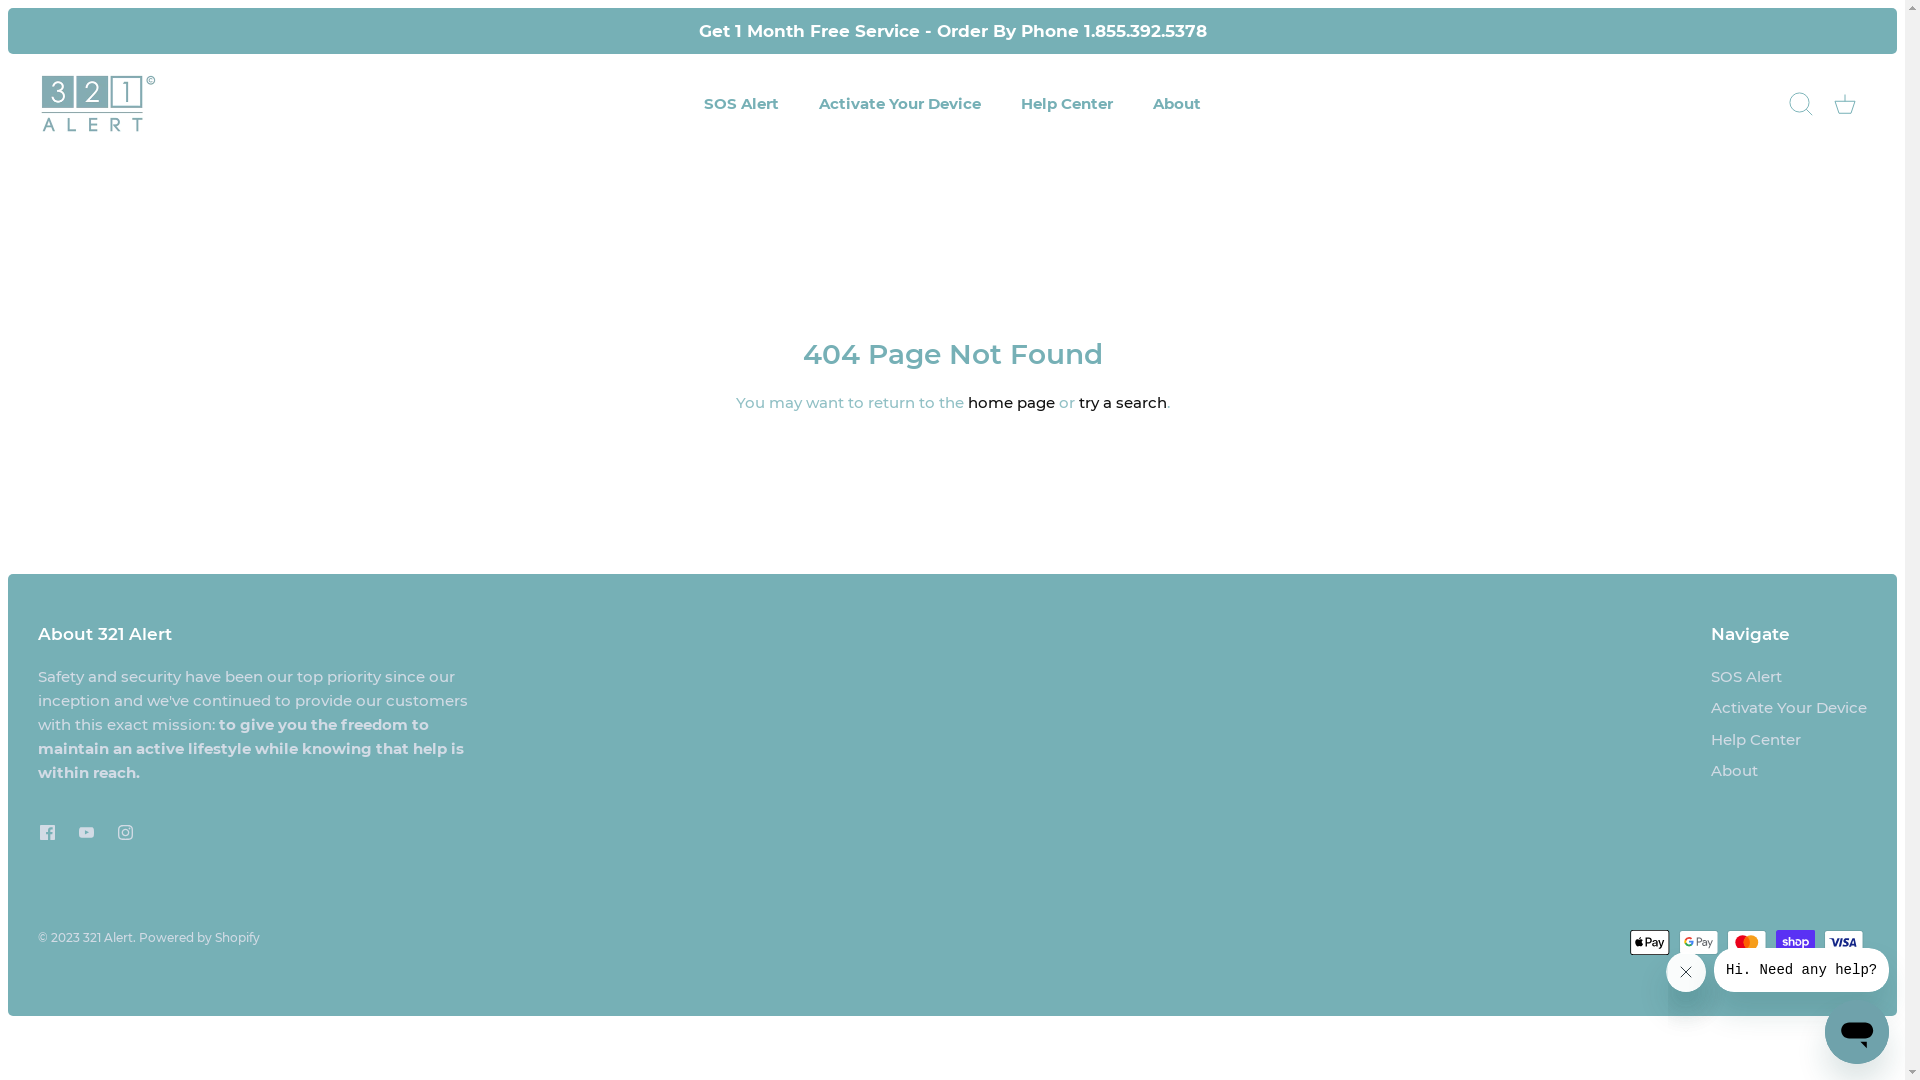 This screenshot has width=1920, height=1080. What do you see at coordinates (200, 938) in the screenshot?
I see `Powered by Shopify` at bounding box center [200, 938].